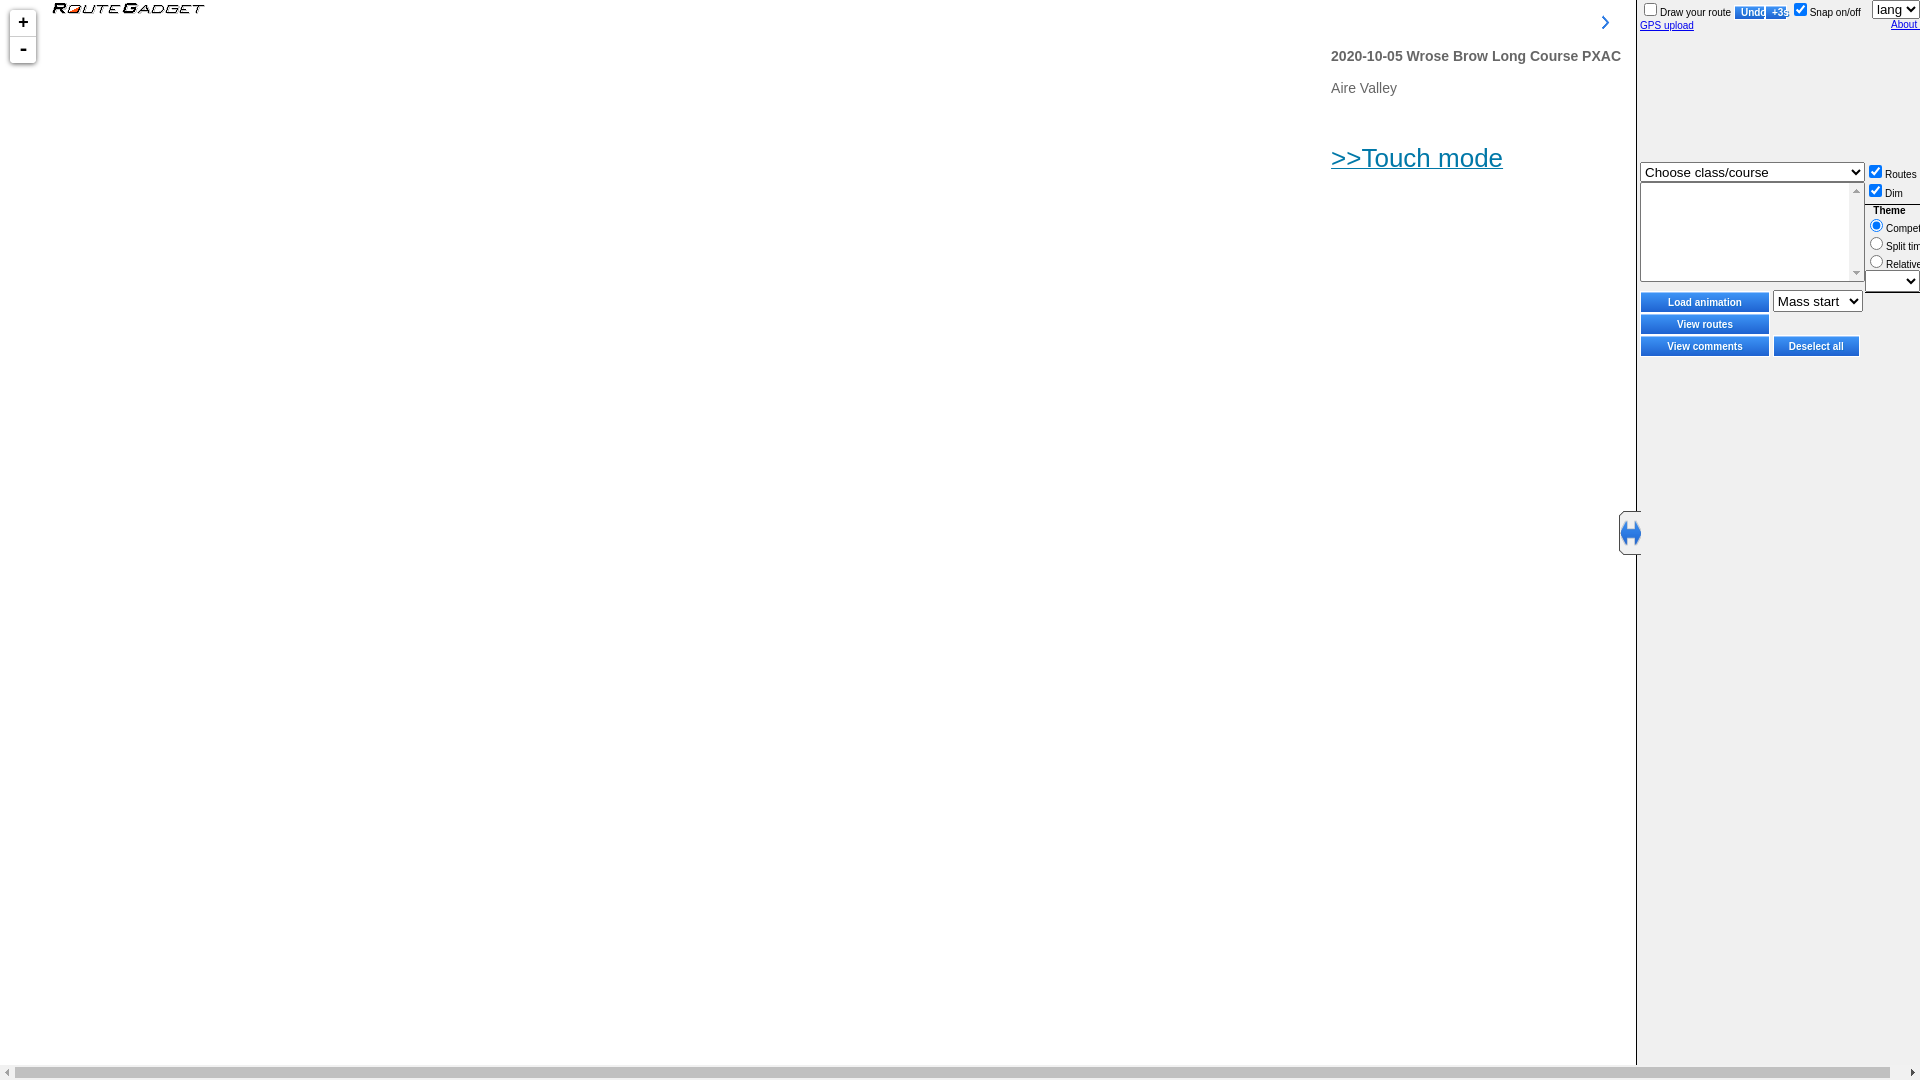 This screenshot has width=1920, height=1080. What do you see at coordinates (1876, 262) in the screenshot?
I see `on` at bounding box center [1876, 262].